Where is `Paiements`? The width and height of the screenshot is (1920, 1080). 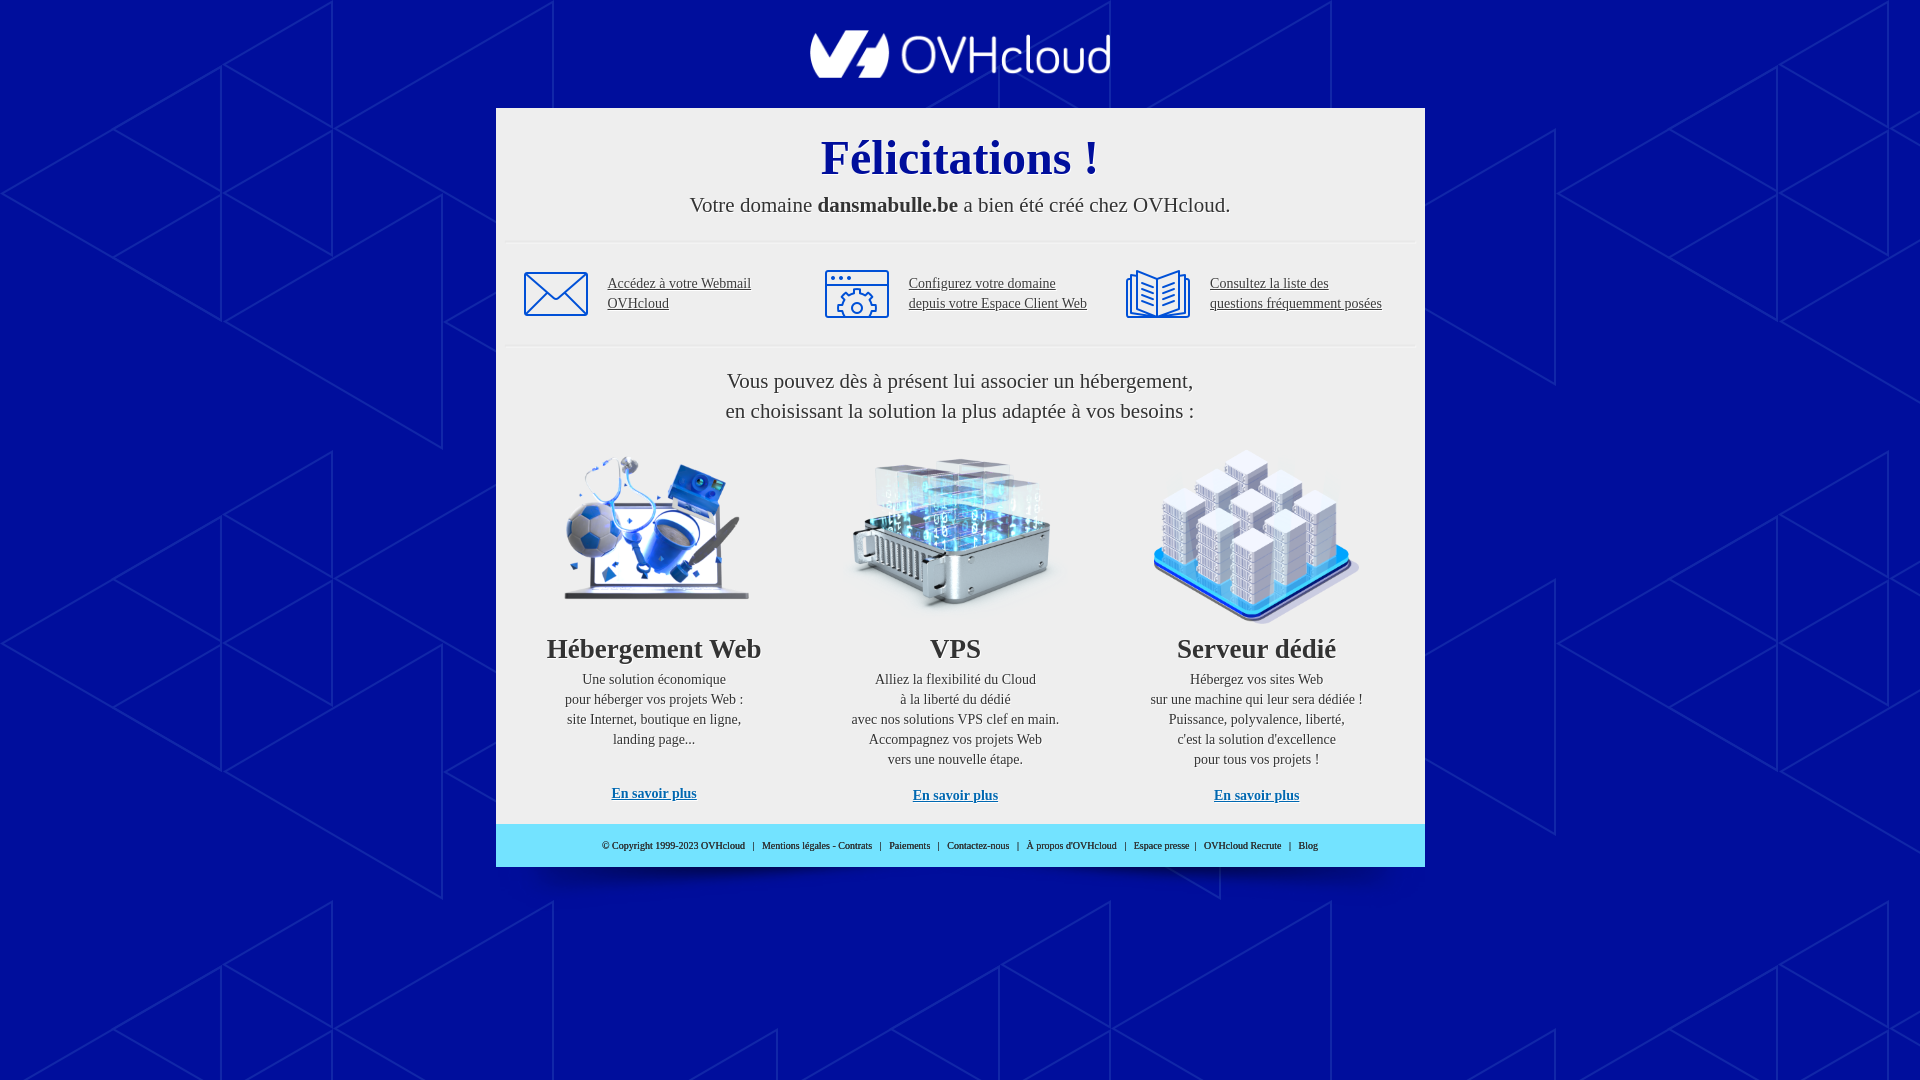 Paiements is located at coordinates (910, 846).